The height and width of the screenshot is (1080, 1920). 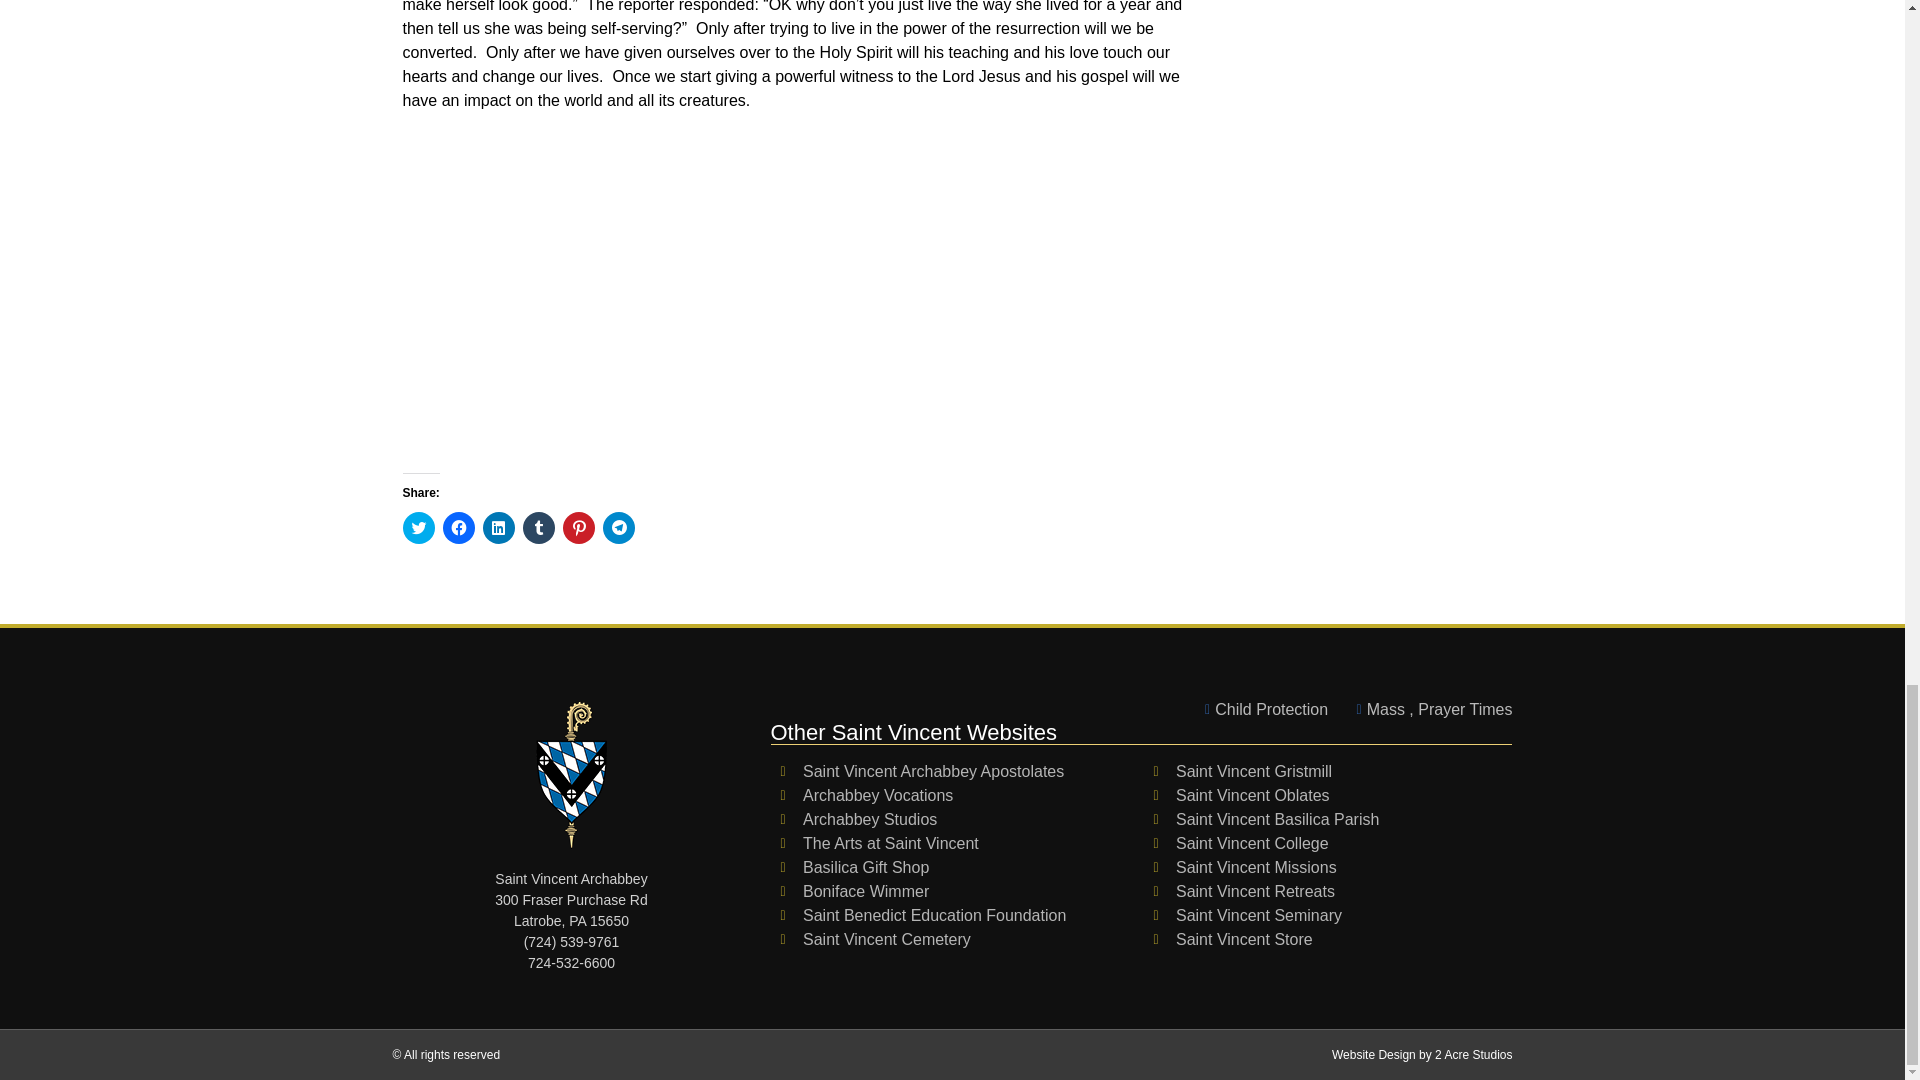 What do you see at coordinates (498, 528) in the screenshot?
I see `Click to share on LinkedIn` at bounding box center [498, 528].